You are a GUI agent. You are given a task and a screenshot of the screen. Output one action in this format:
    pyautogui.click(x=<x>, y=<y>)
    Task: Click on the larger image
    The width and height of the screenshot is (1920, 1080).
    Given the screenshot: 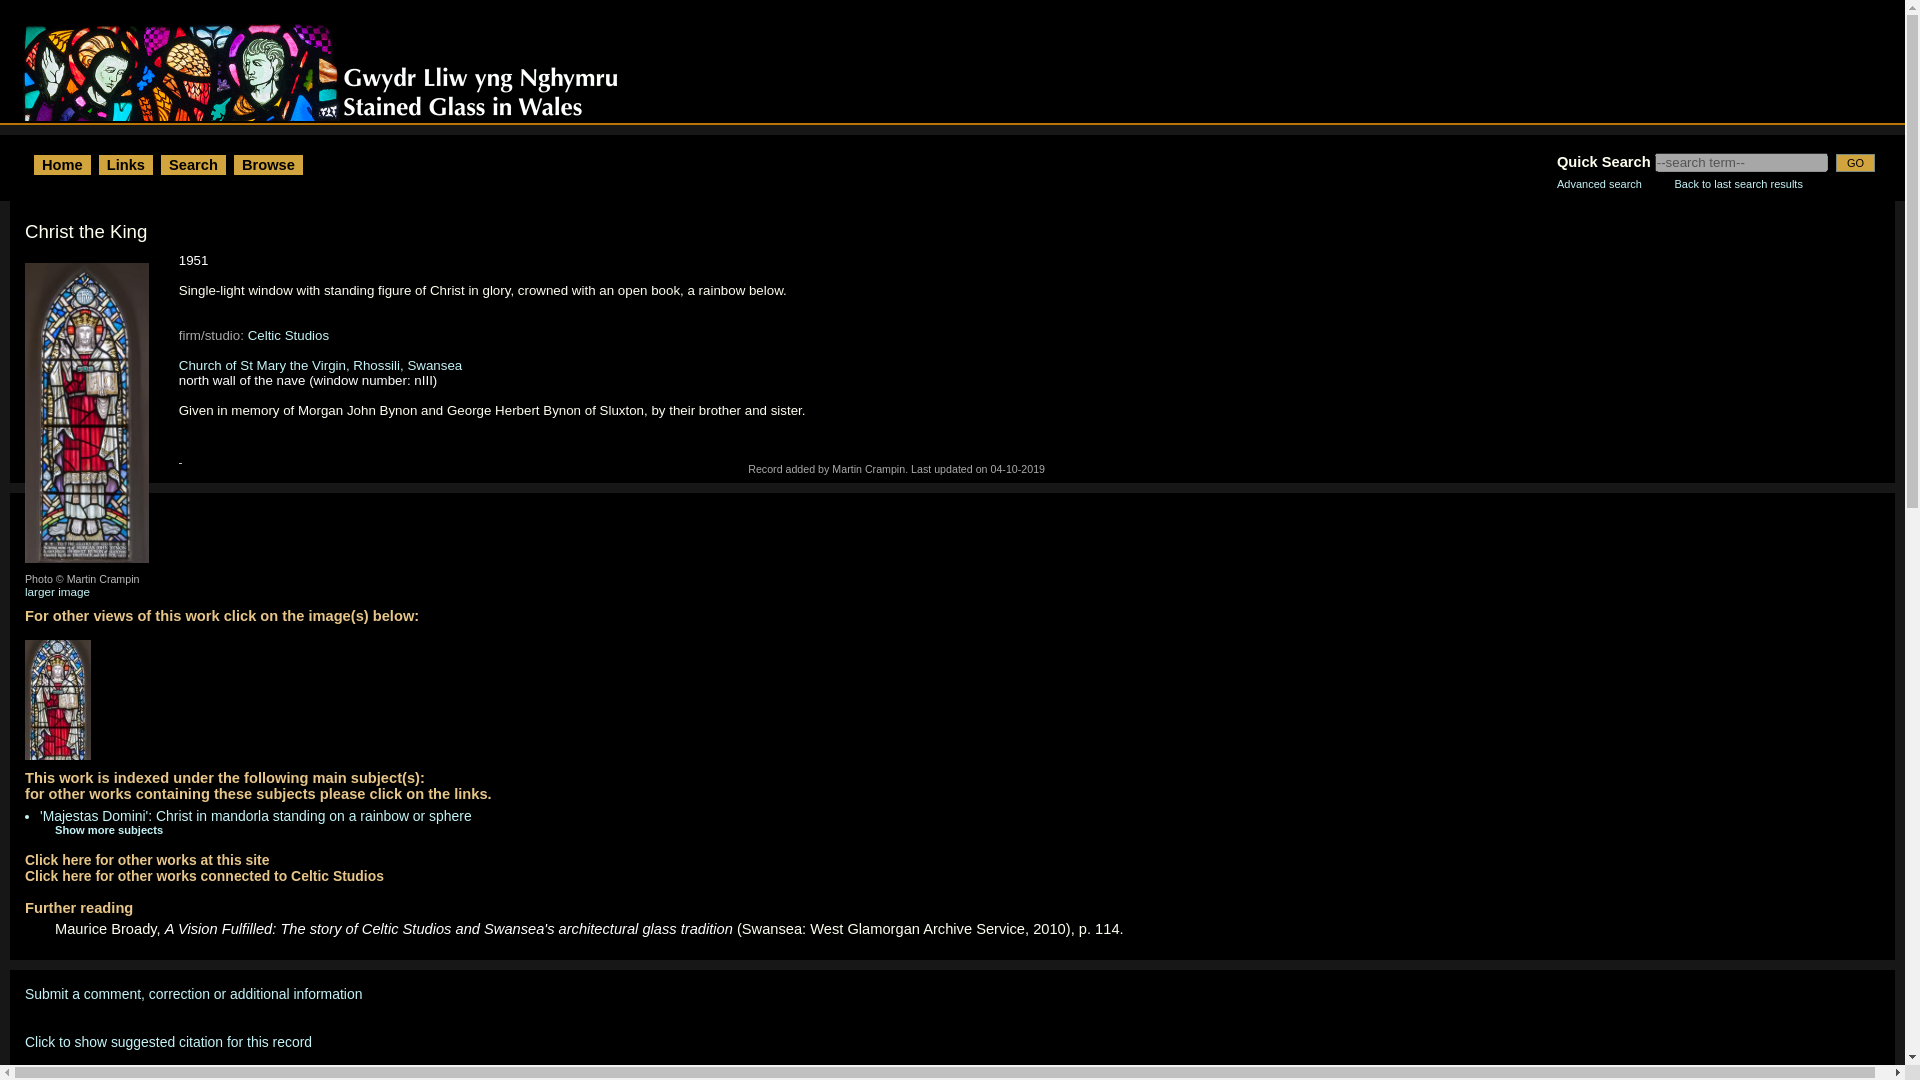 What is the action you would take?
    pyautogui.click(x=57, y=592)
    